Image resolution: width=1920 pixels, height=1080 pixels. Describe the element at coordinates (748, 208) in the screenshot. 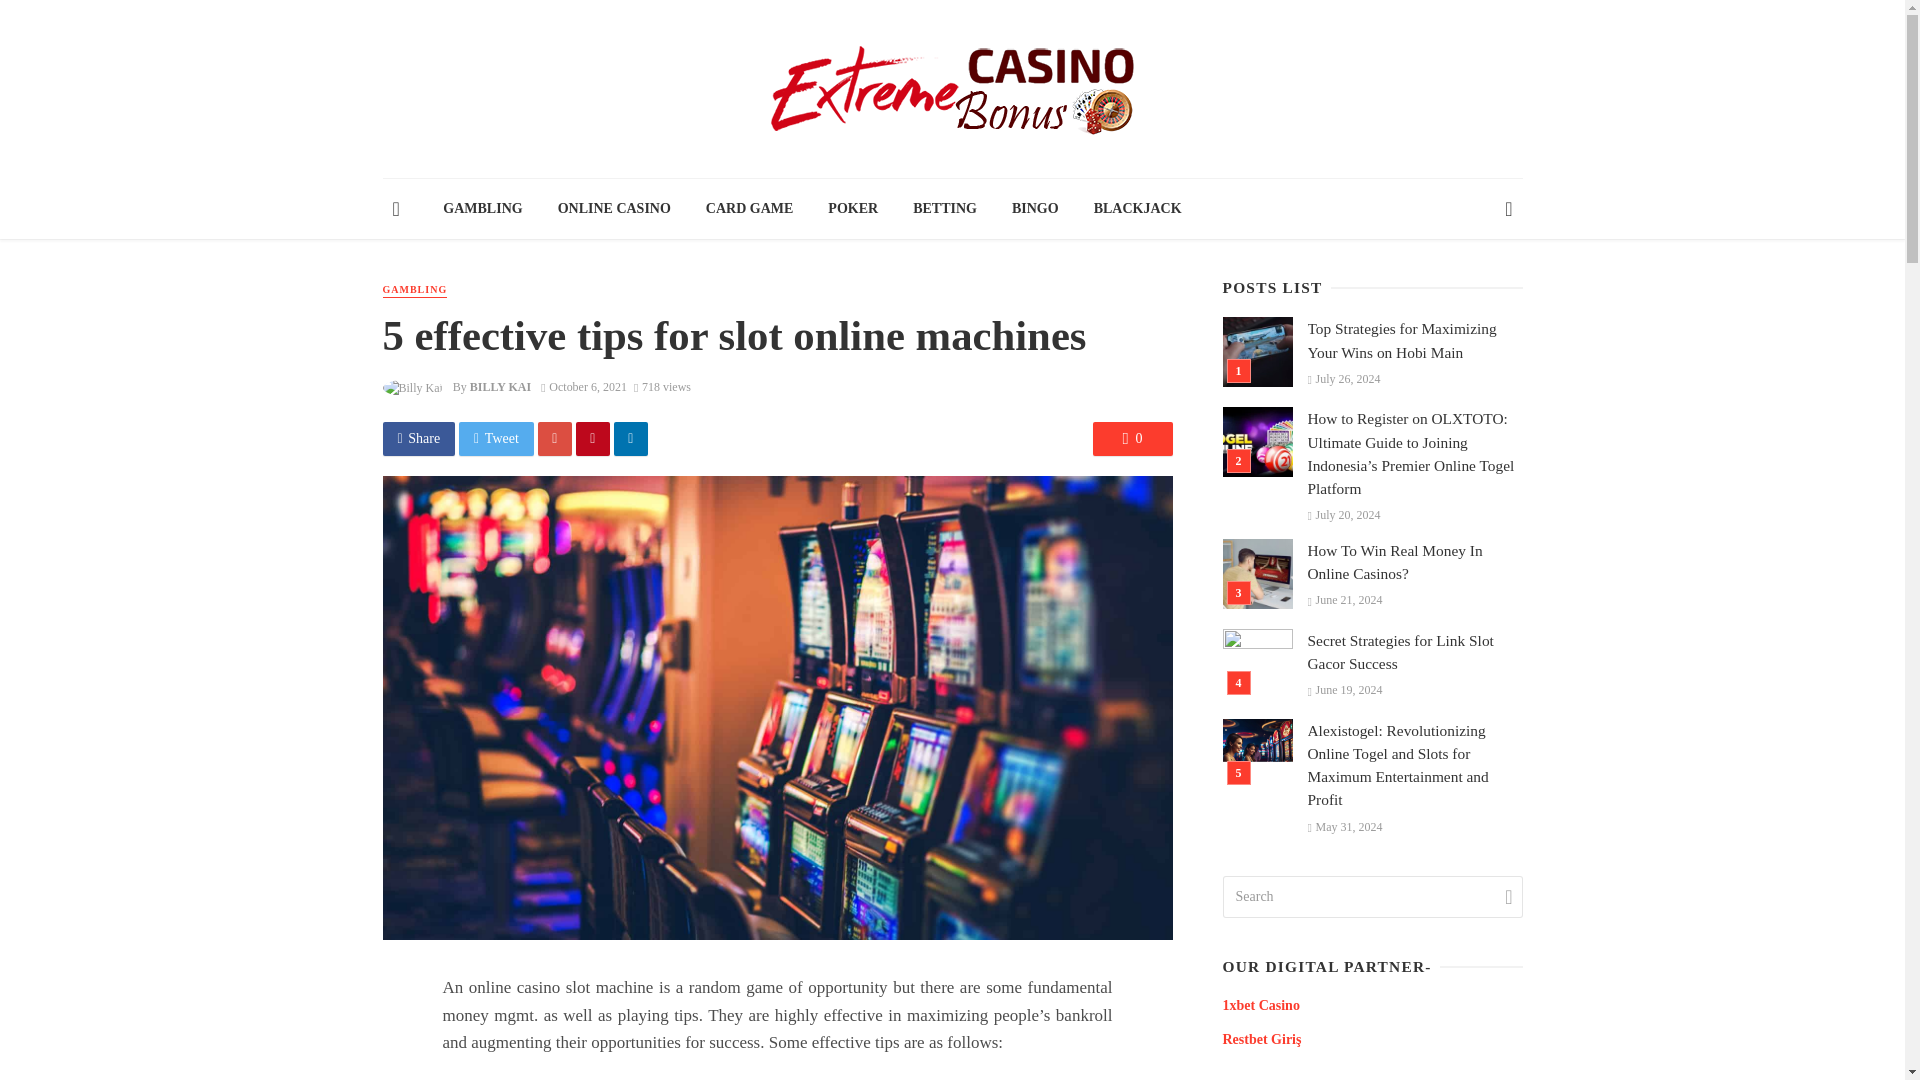

I see `CARD GAME` at that location.